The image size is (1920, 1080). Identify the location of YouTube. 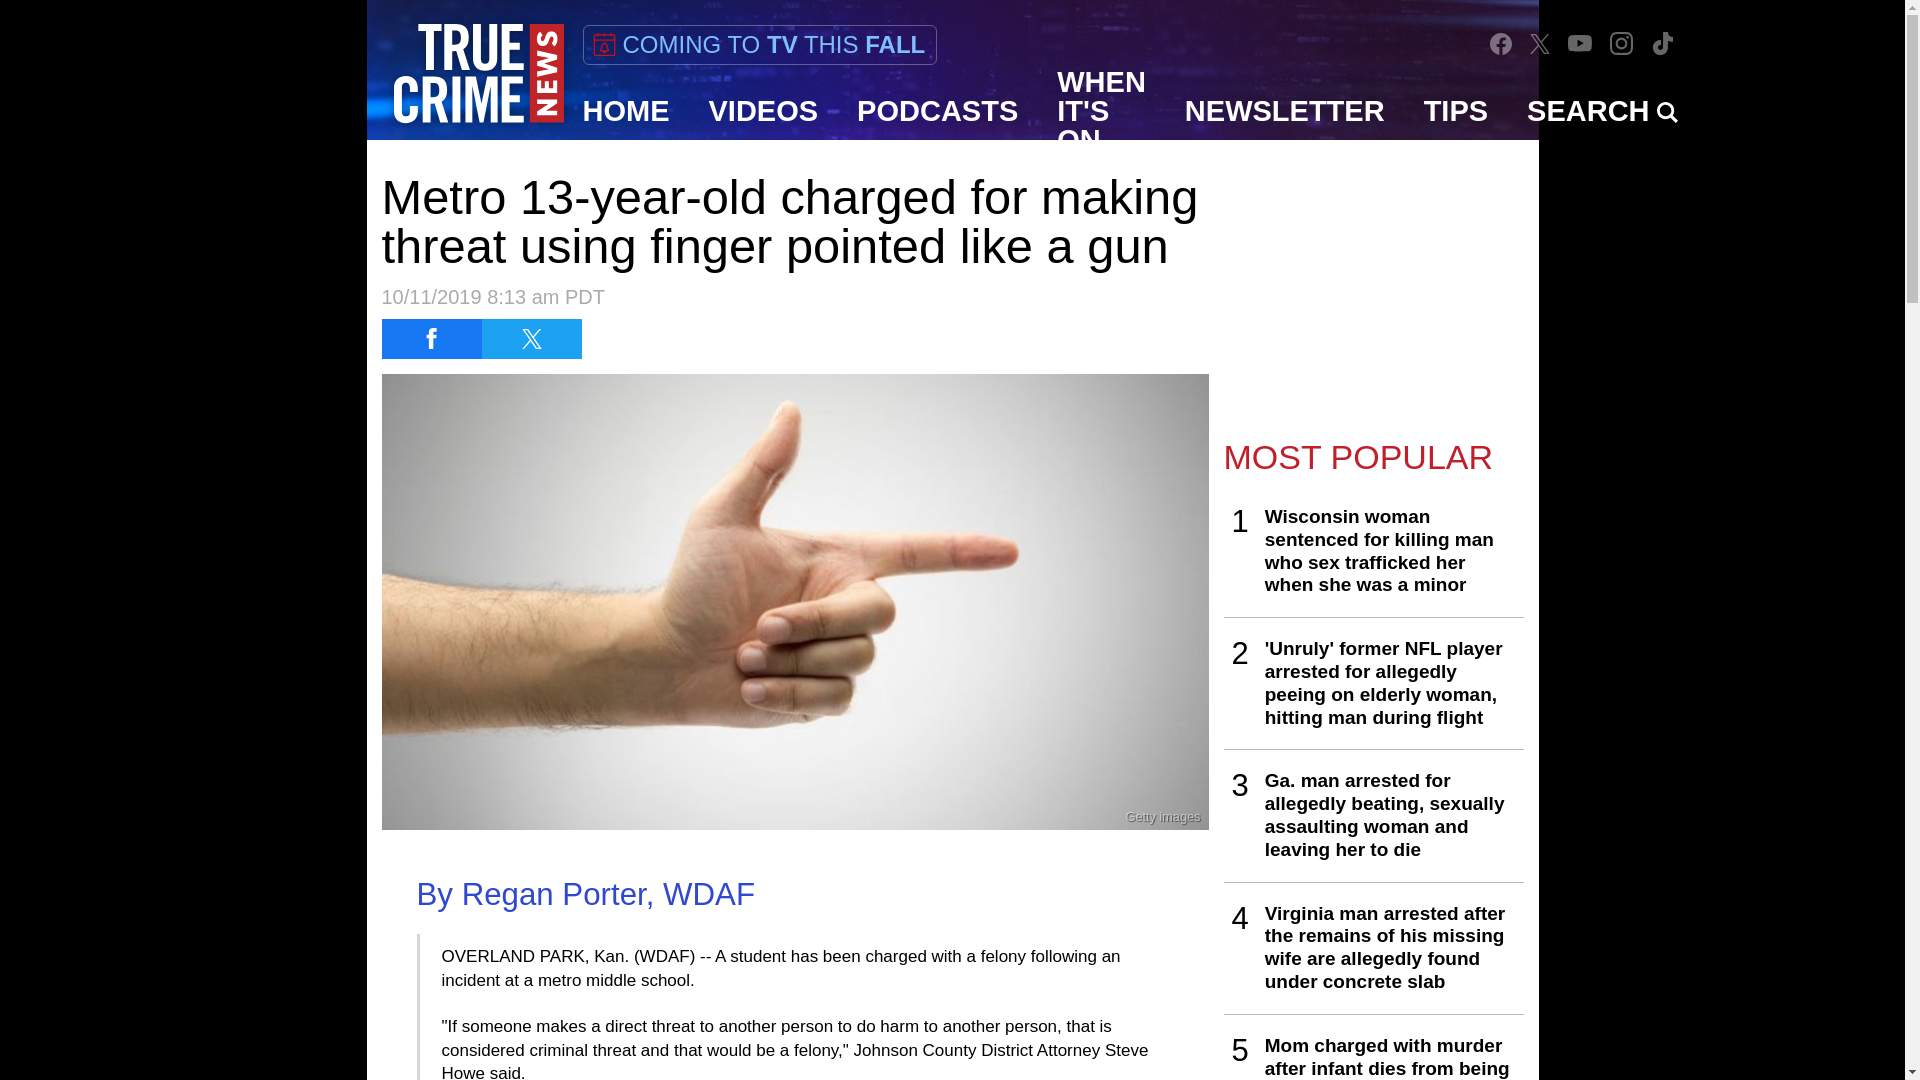
(1580, 42).